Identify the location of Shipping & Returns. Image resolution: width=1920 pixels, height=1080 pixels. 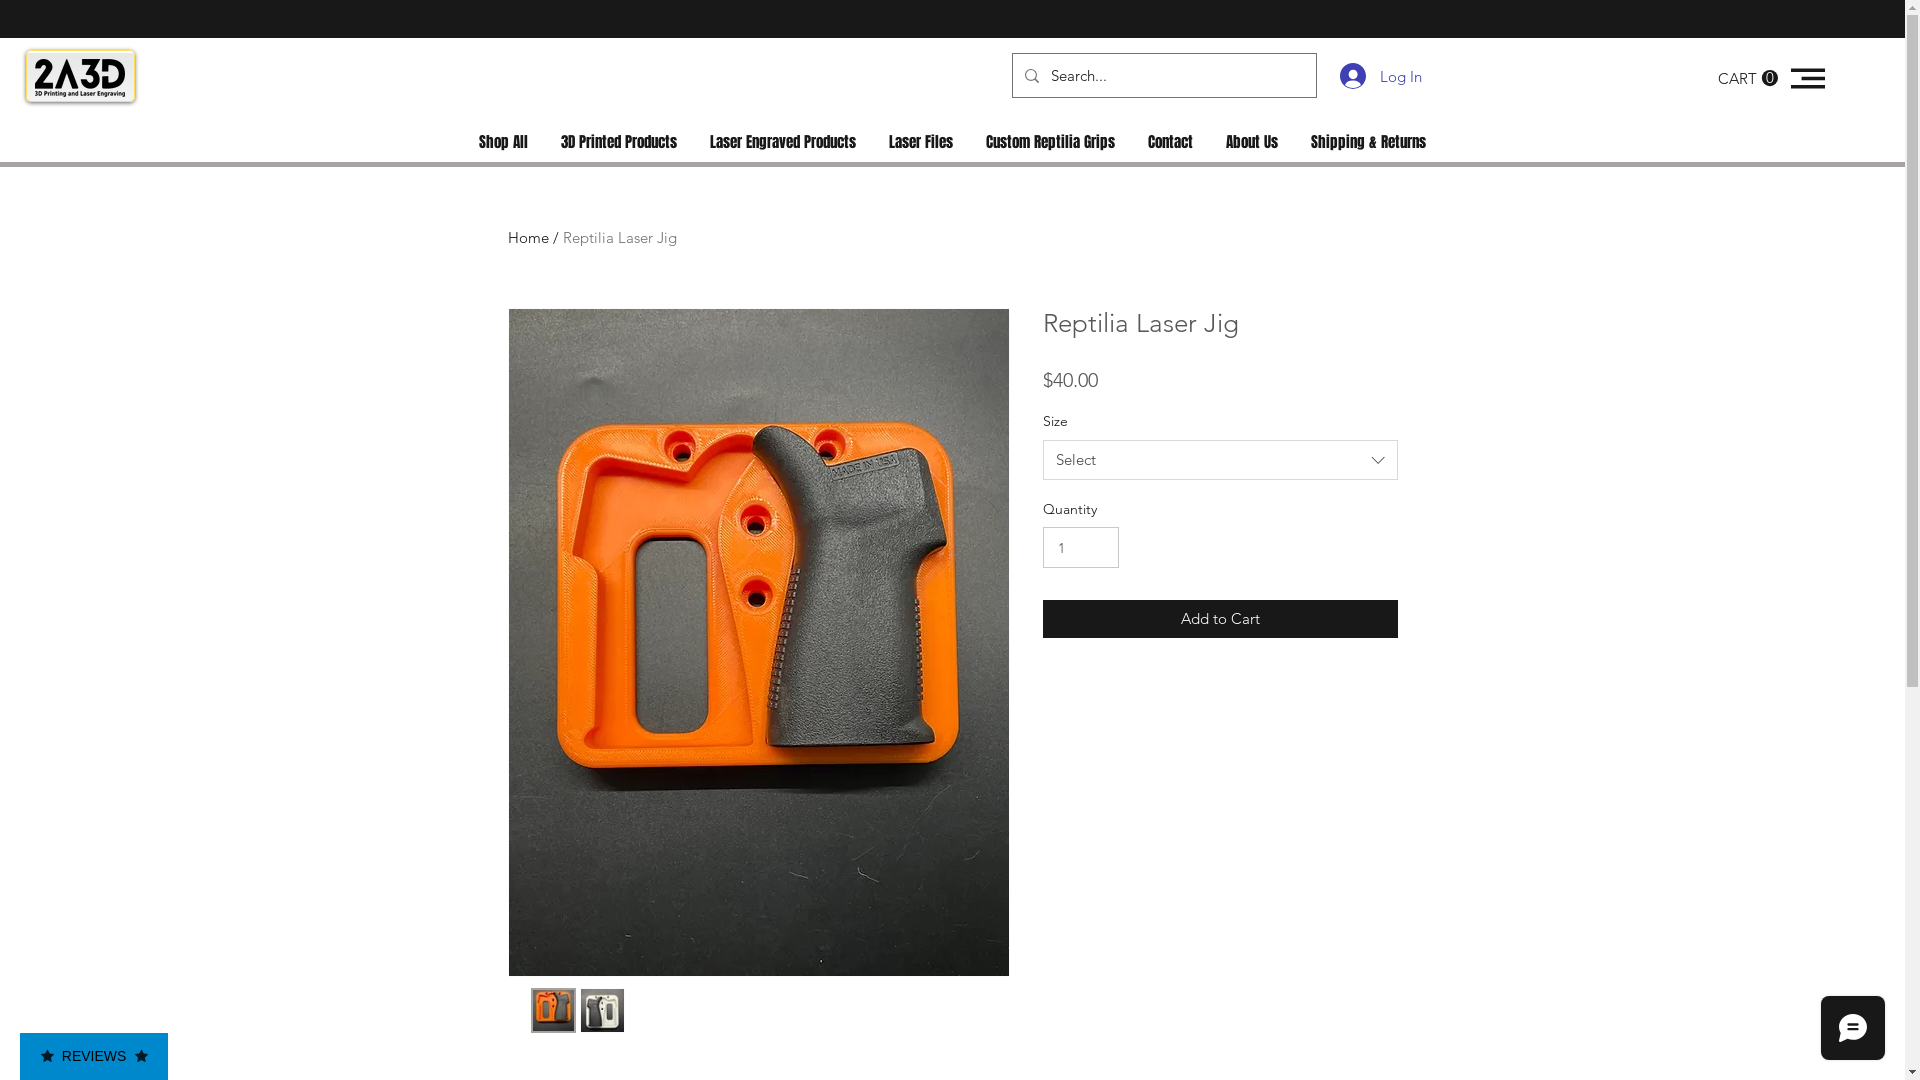
(1368, 142).